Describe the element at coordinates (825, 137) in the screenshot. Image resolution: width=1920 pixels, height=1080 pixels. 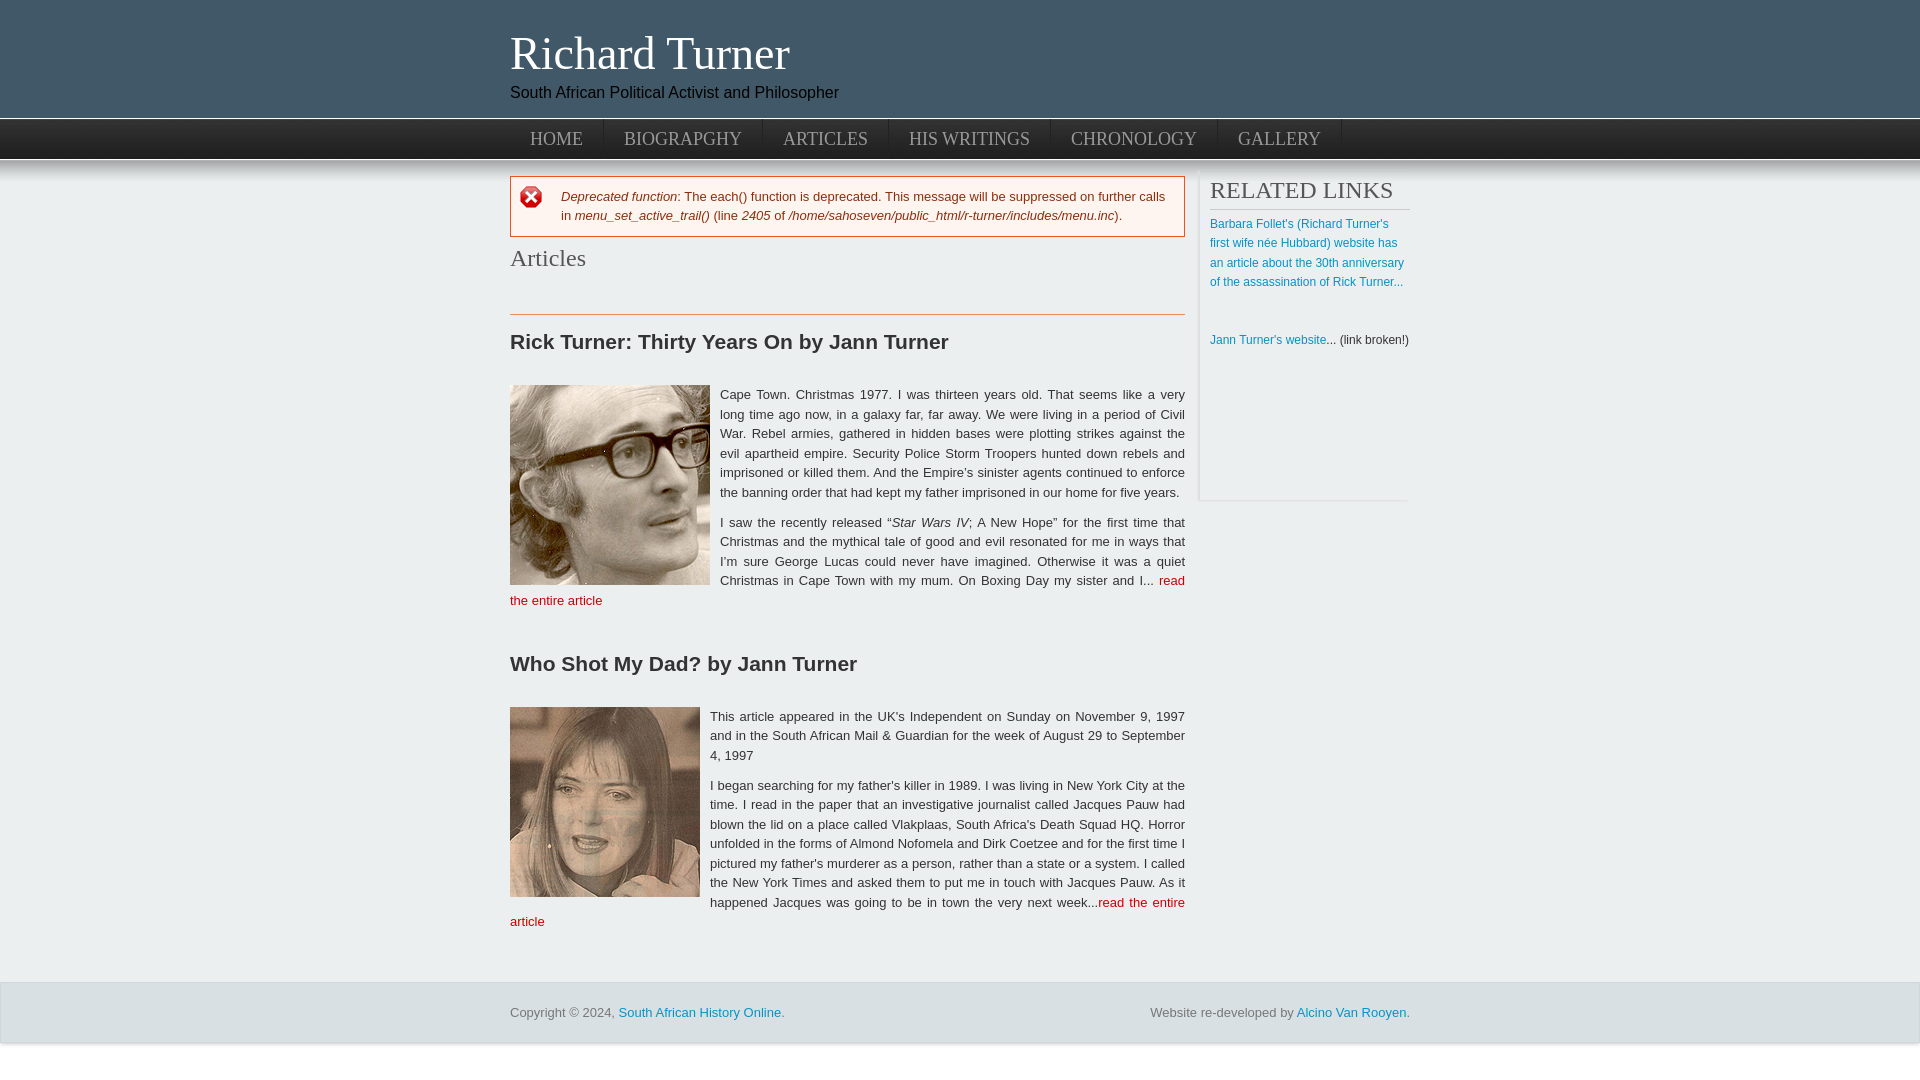
I see `ARTICLES` at that location.